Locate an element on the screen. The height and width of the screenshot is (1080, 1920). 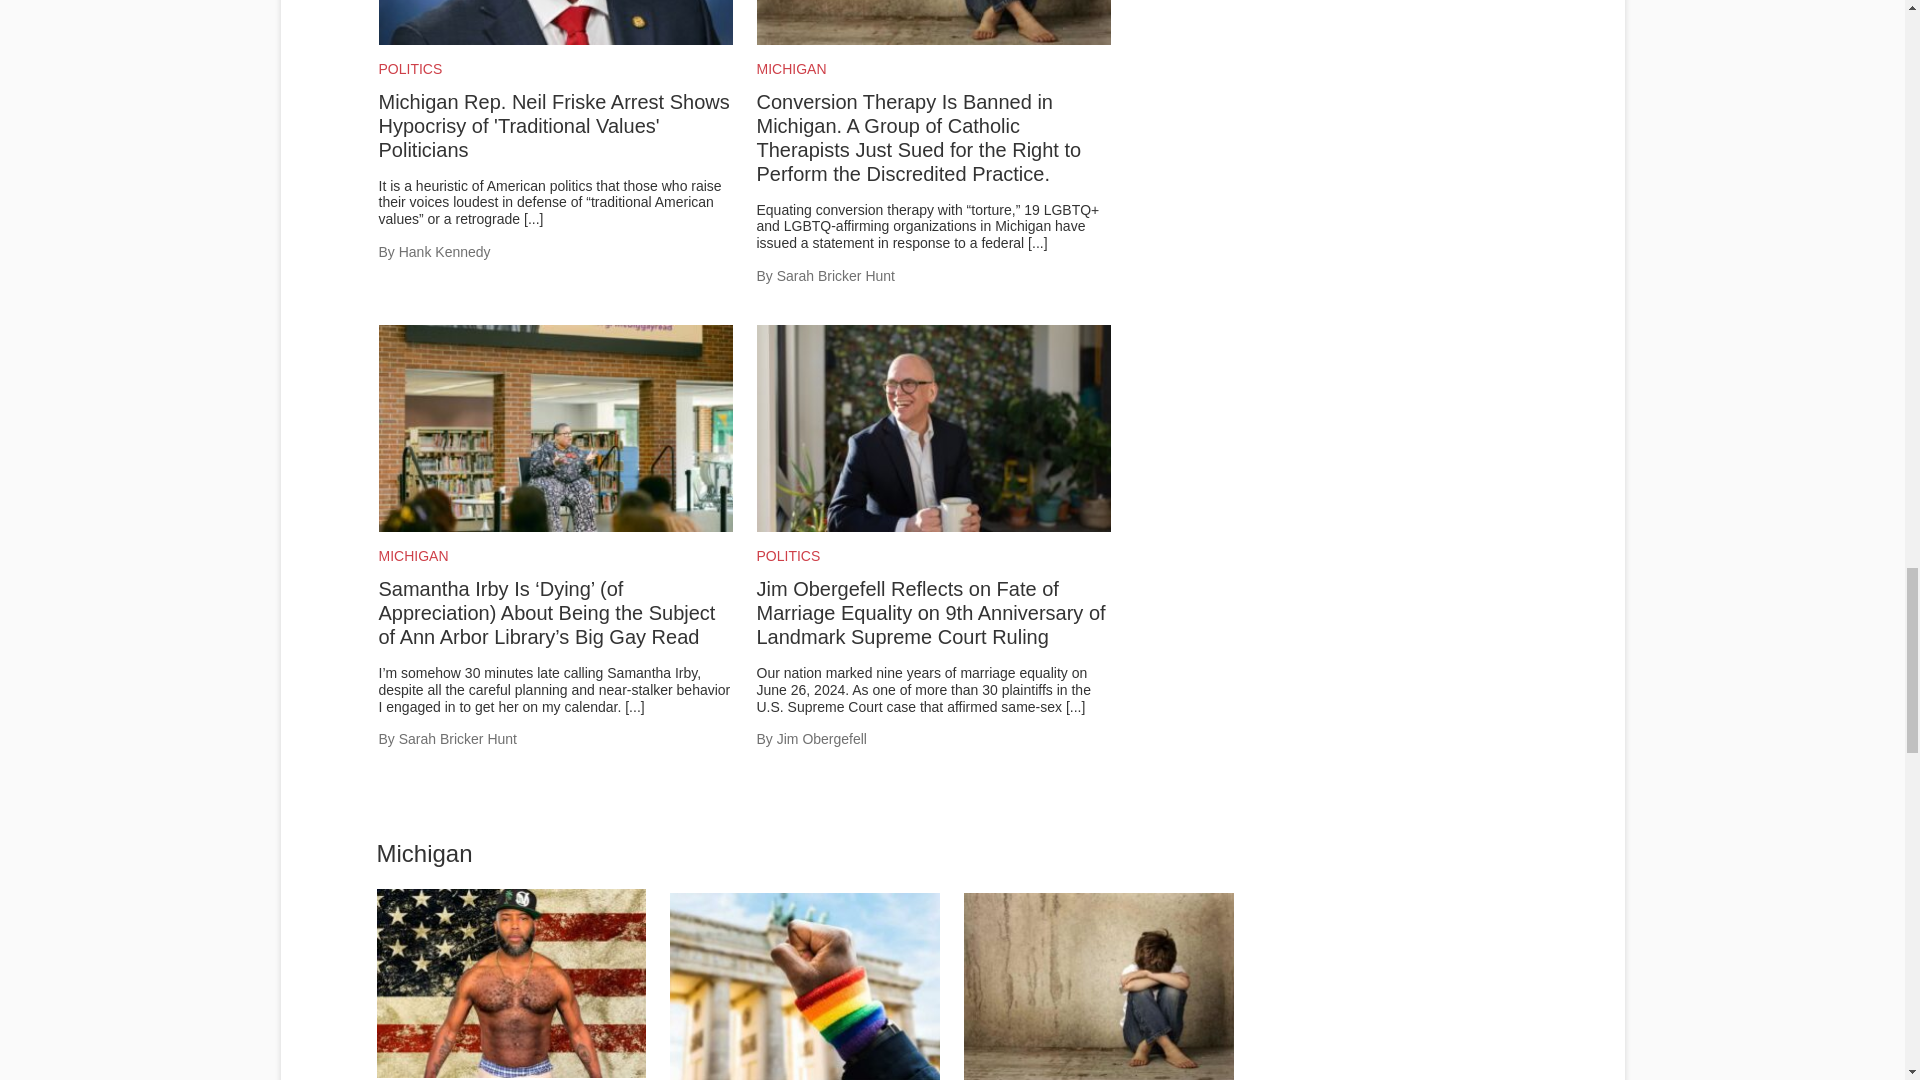
Read More is located at coordinates (534, 218).